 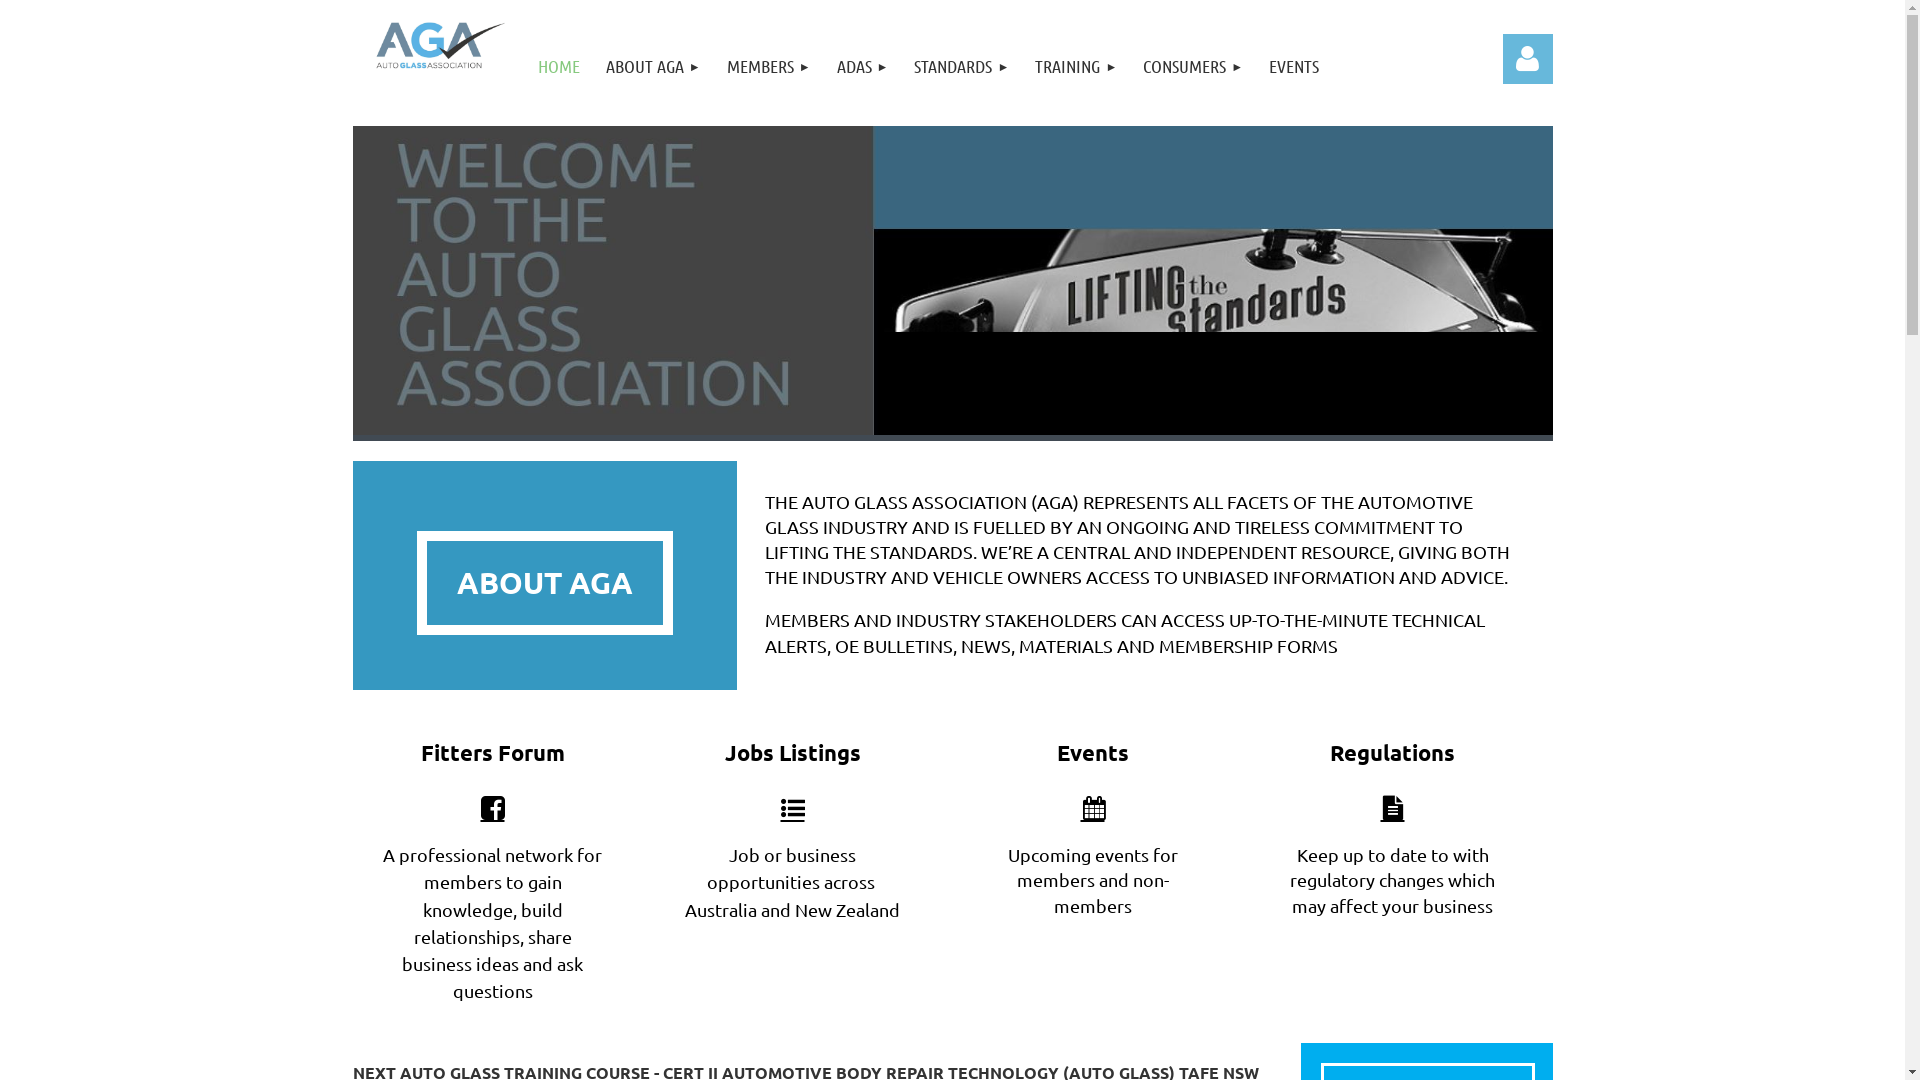 What do you see at coordinates (769, 66) in the screenshot?
I see `MEMBERS` at bounding box center [769, 66].